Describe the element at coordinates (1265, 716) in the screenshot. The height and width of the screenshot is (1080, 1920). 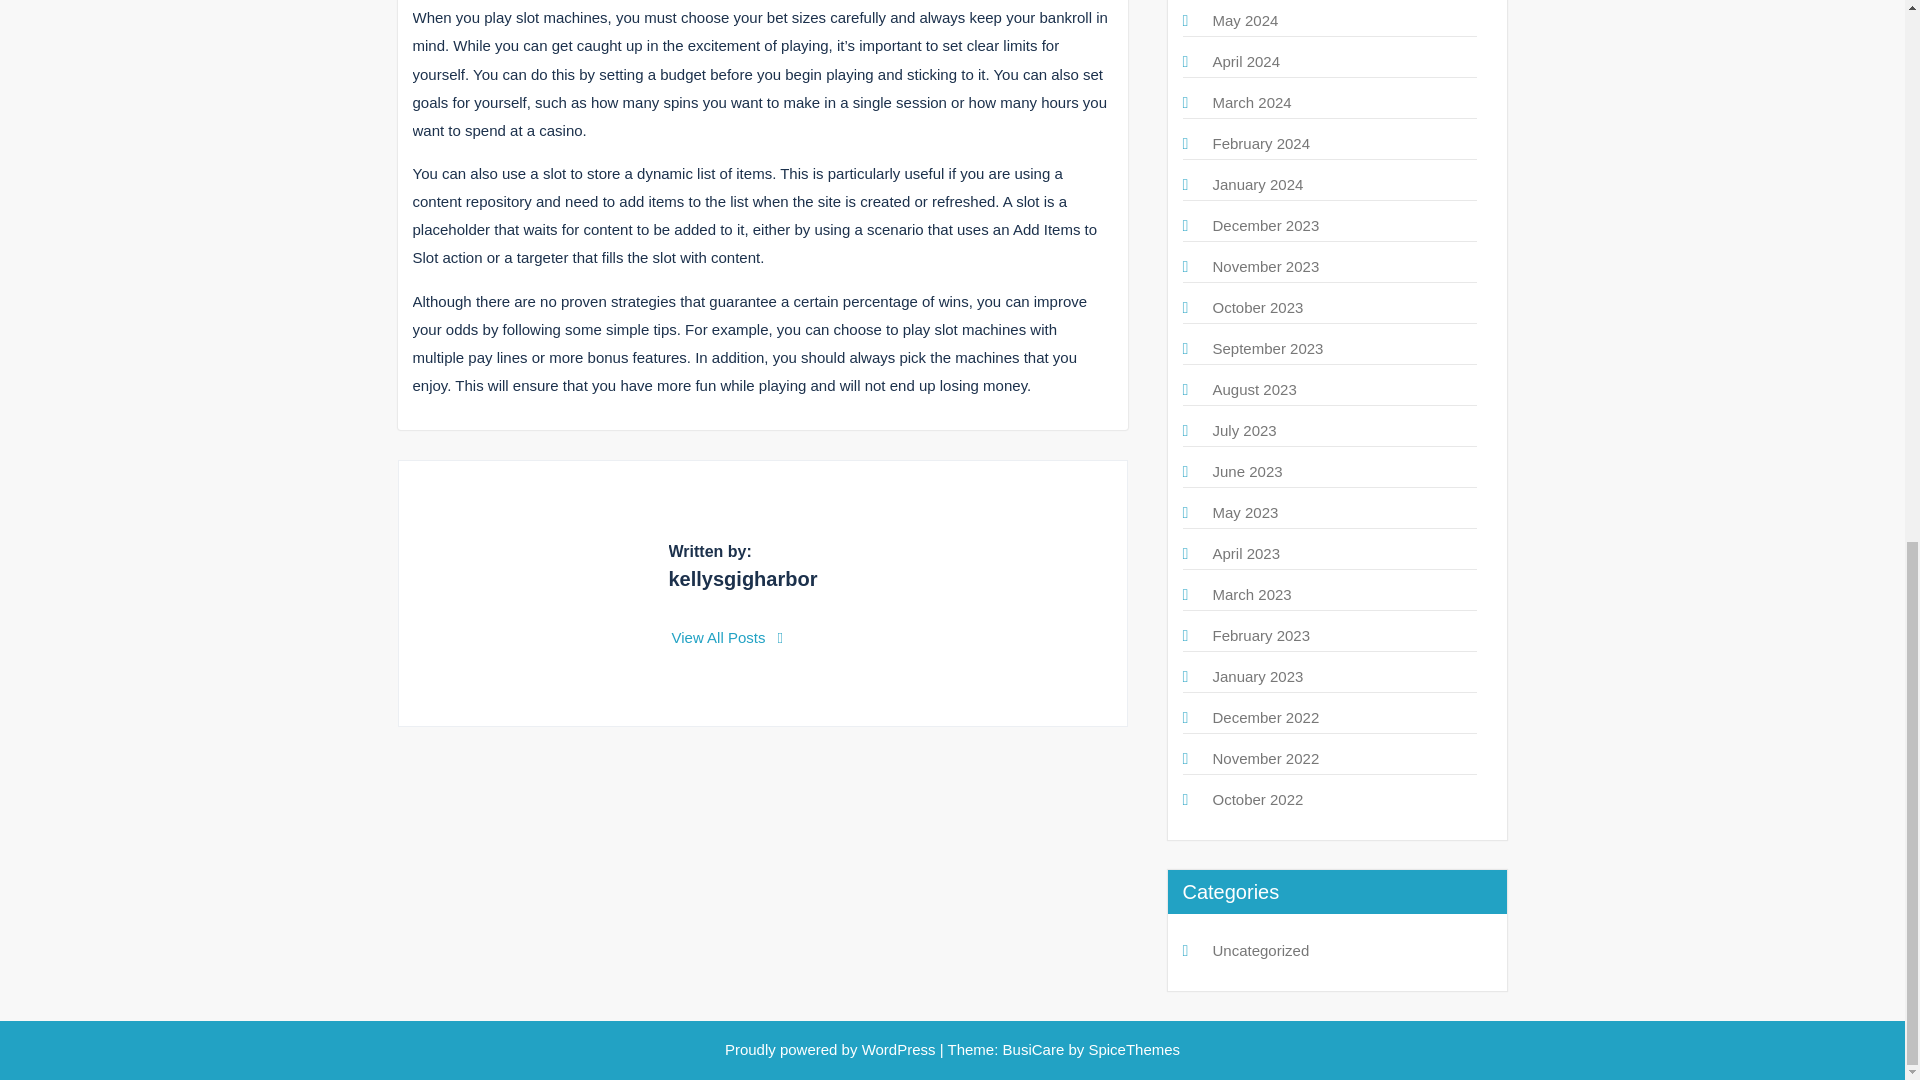
I see `December 2022` at that location.